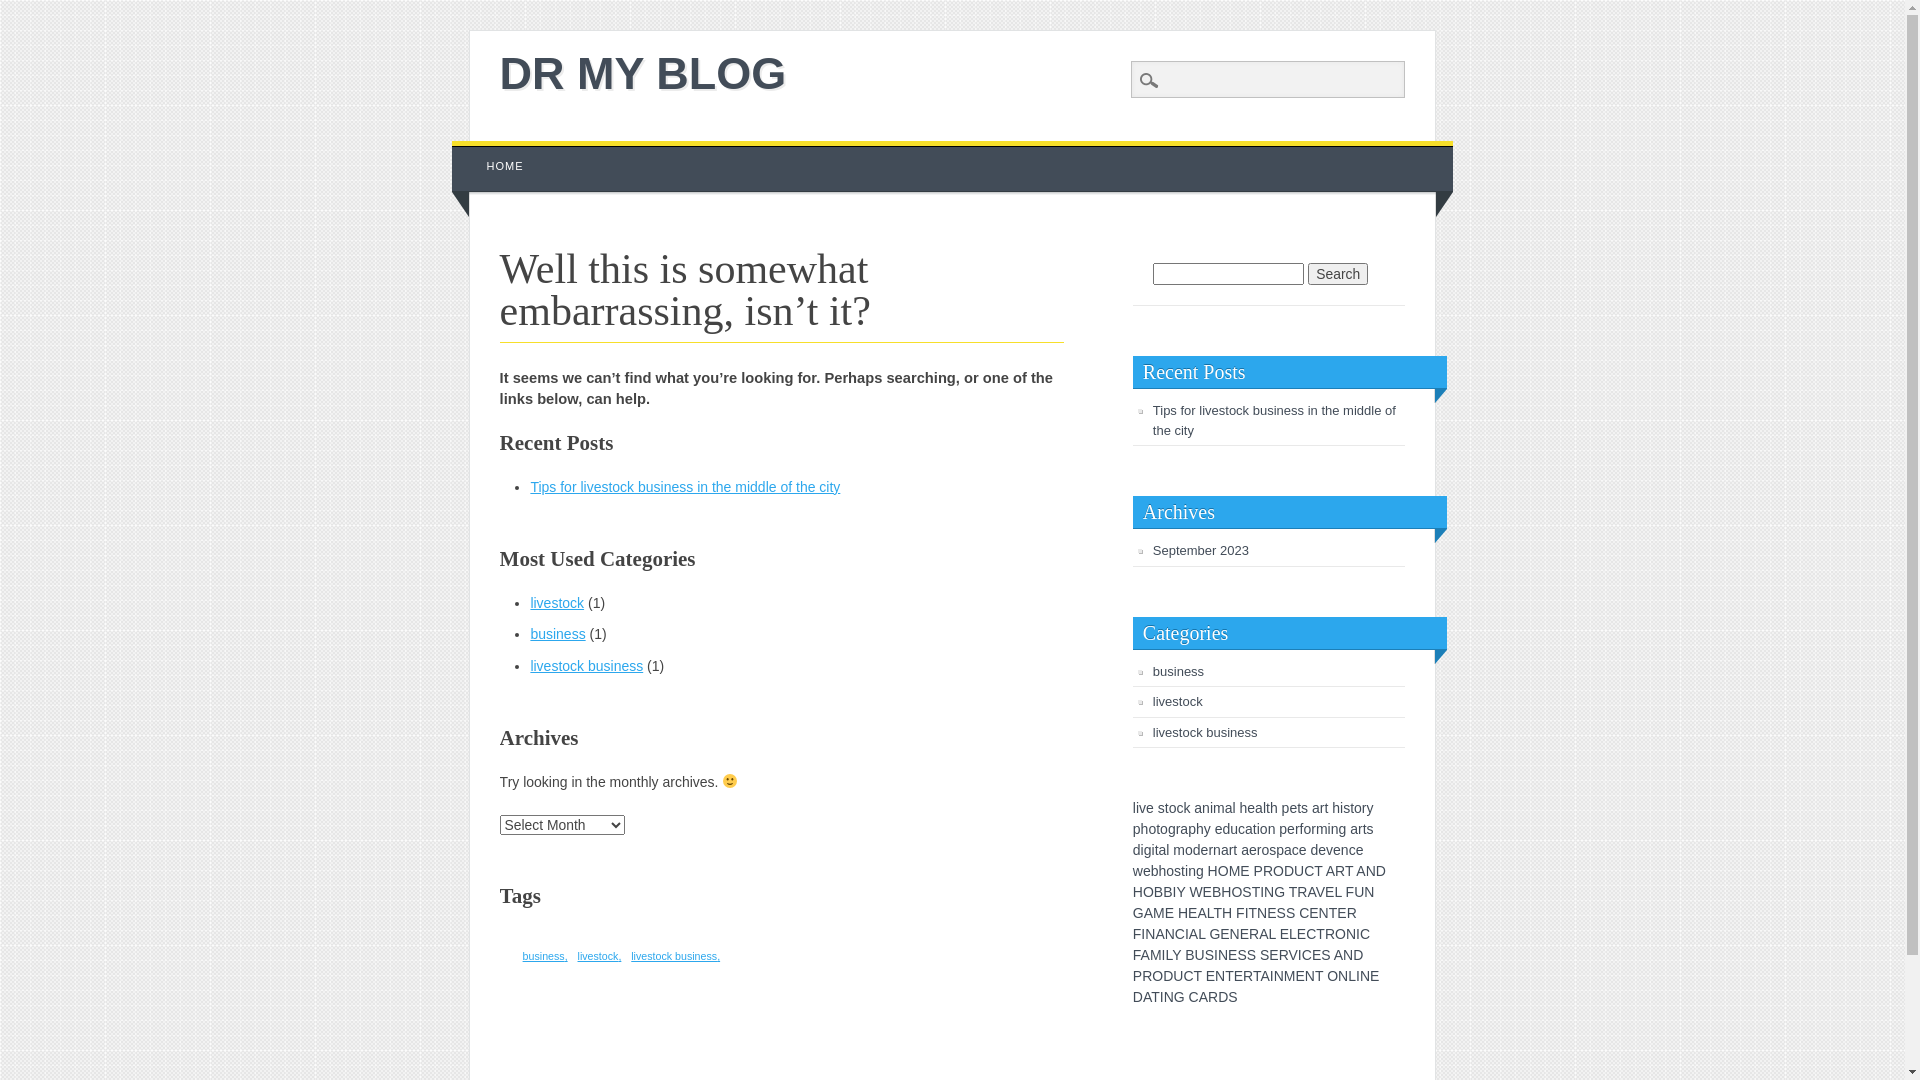 The height and width of the screenshot is (1080, 1920). I want to click on G, so click(1180, 997).